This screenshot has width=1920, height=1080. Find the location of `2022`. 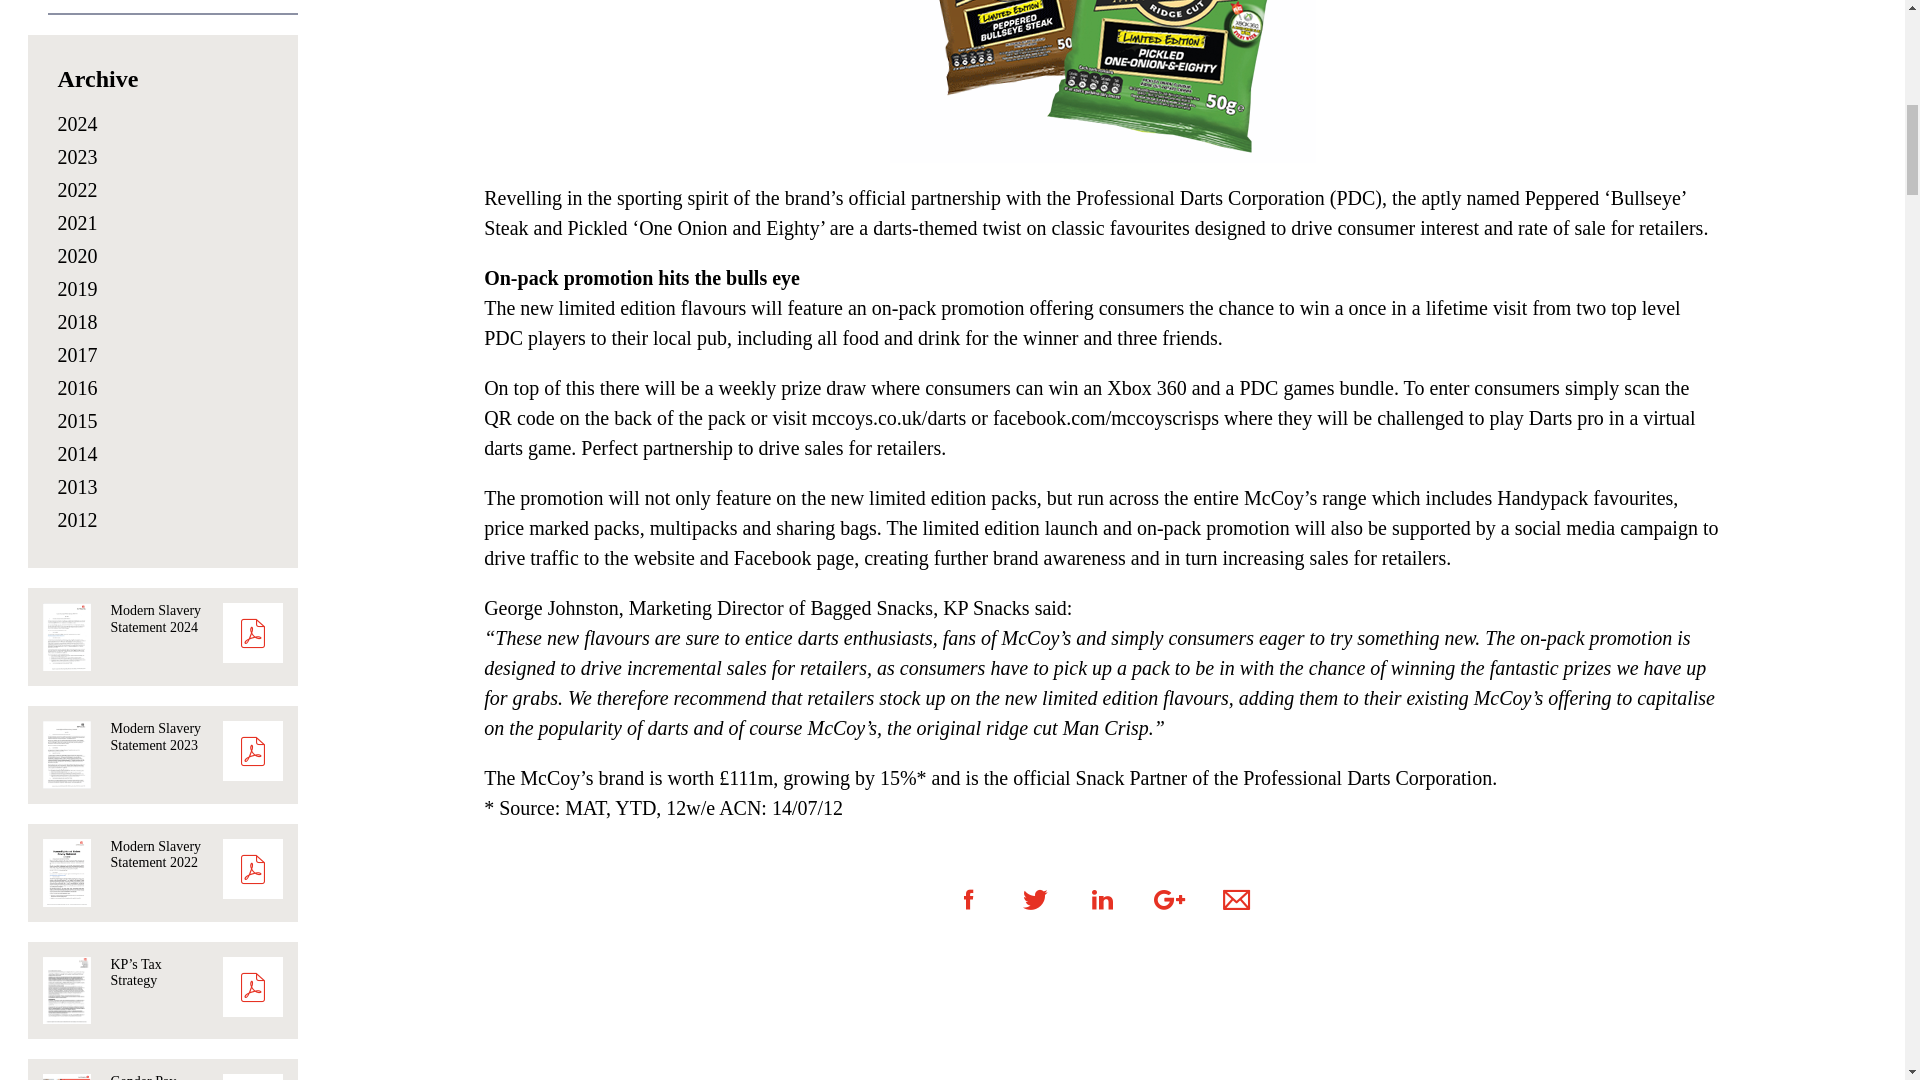

2022 is located at coordinates (77, 190).